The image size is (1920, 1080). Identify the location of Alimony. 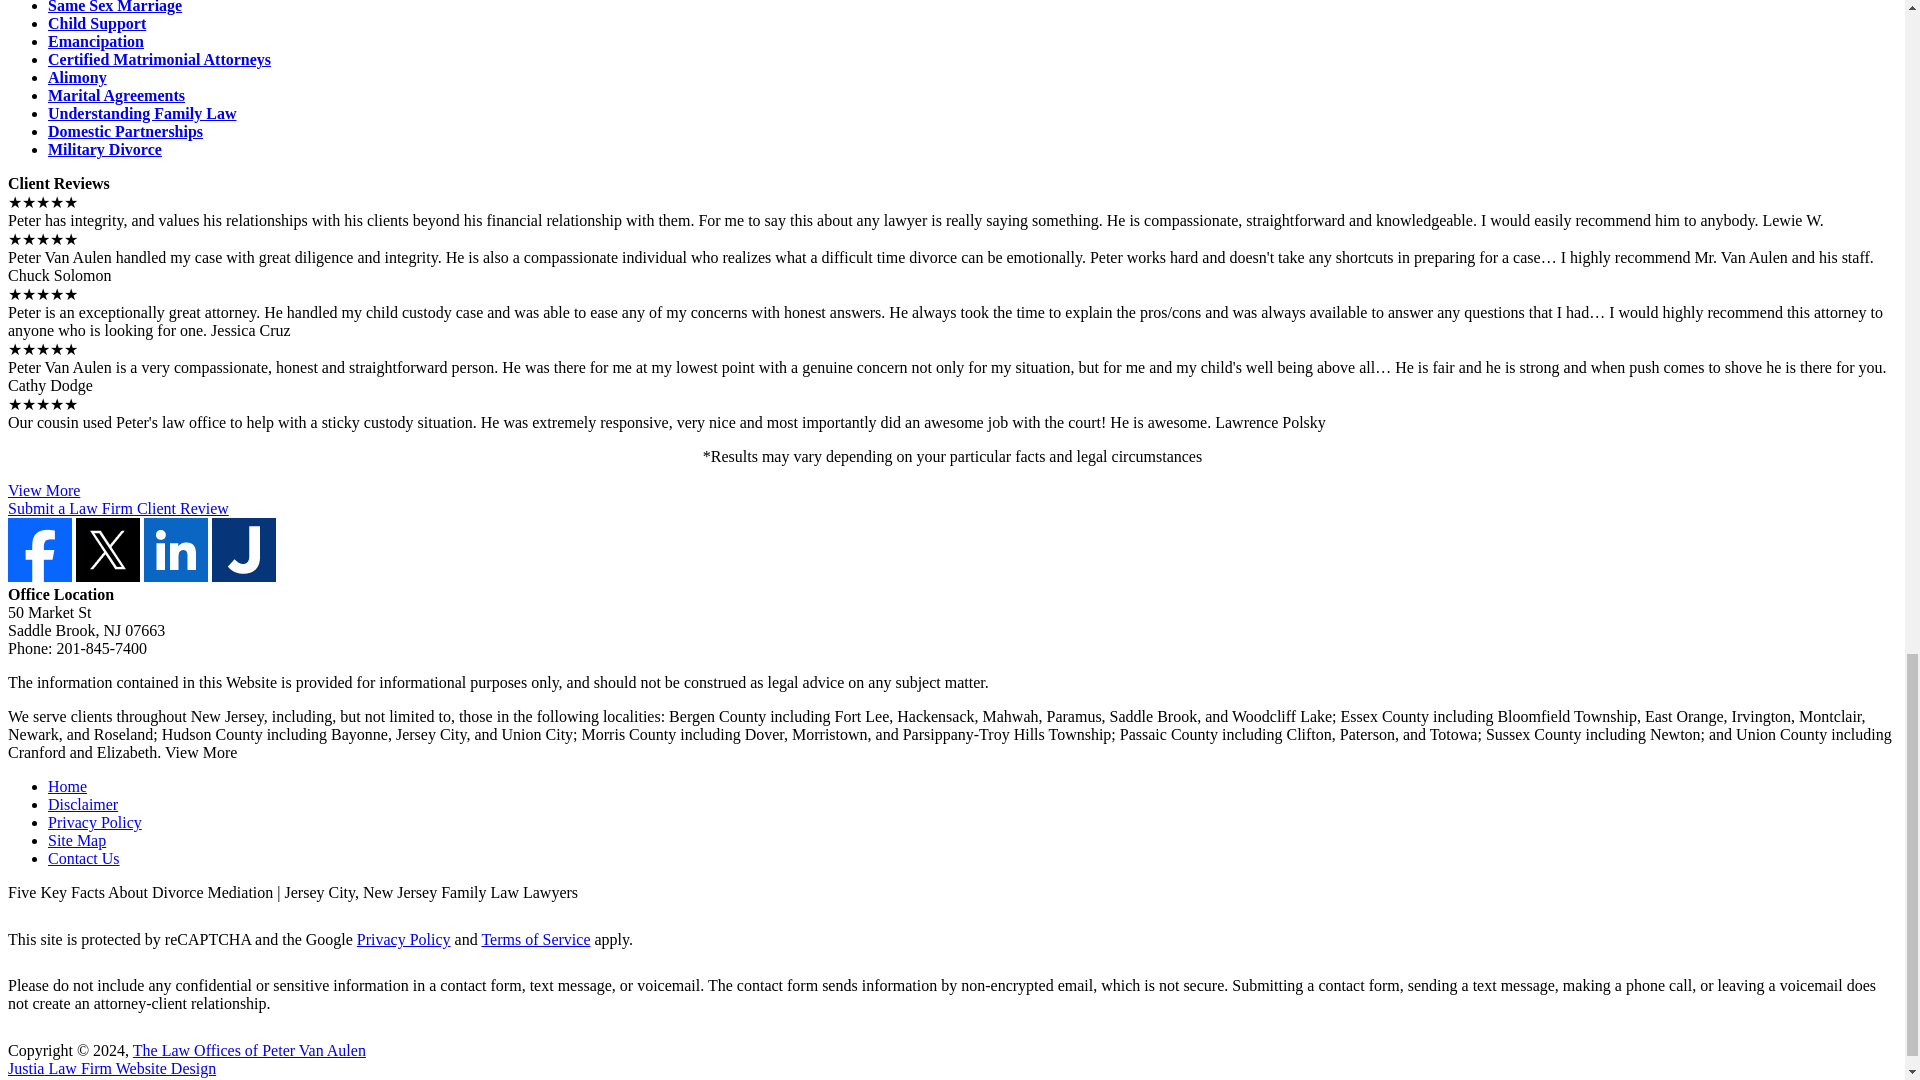
(78, 78).